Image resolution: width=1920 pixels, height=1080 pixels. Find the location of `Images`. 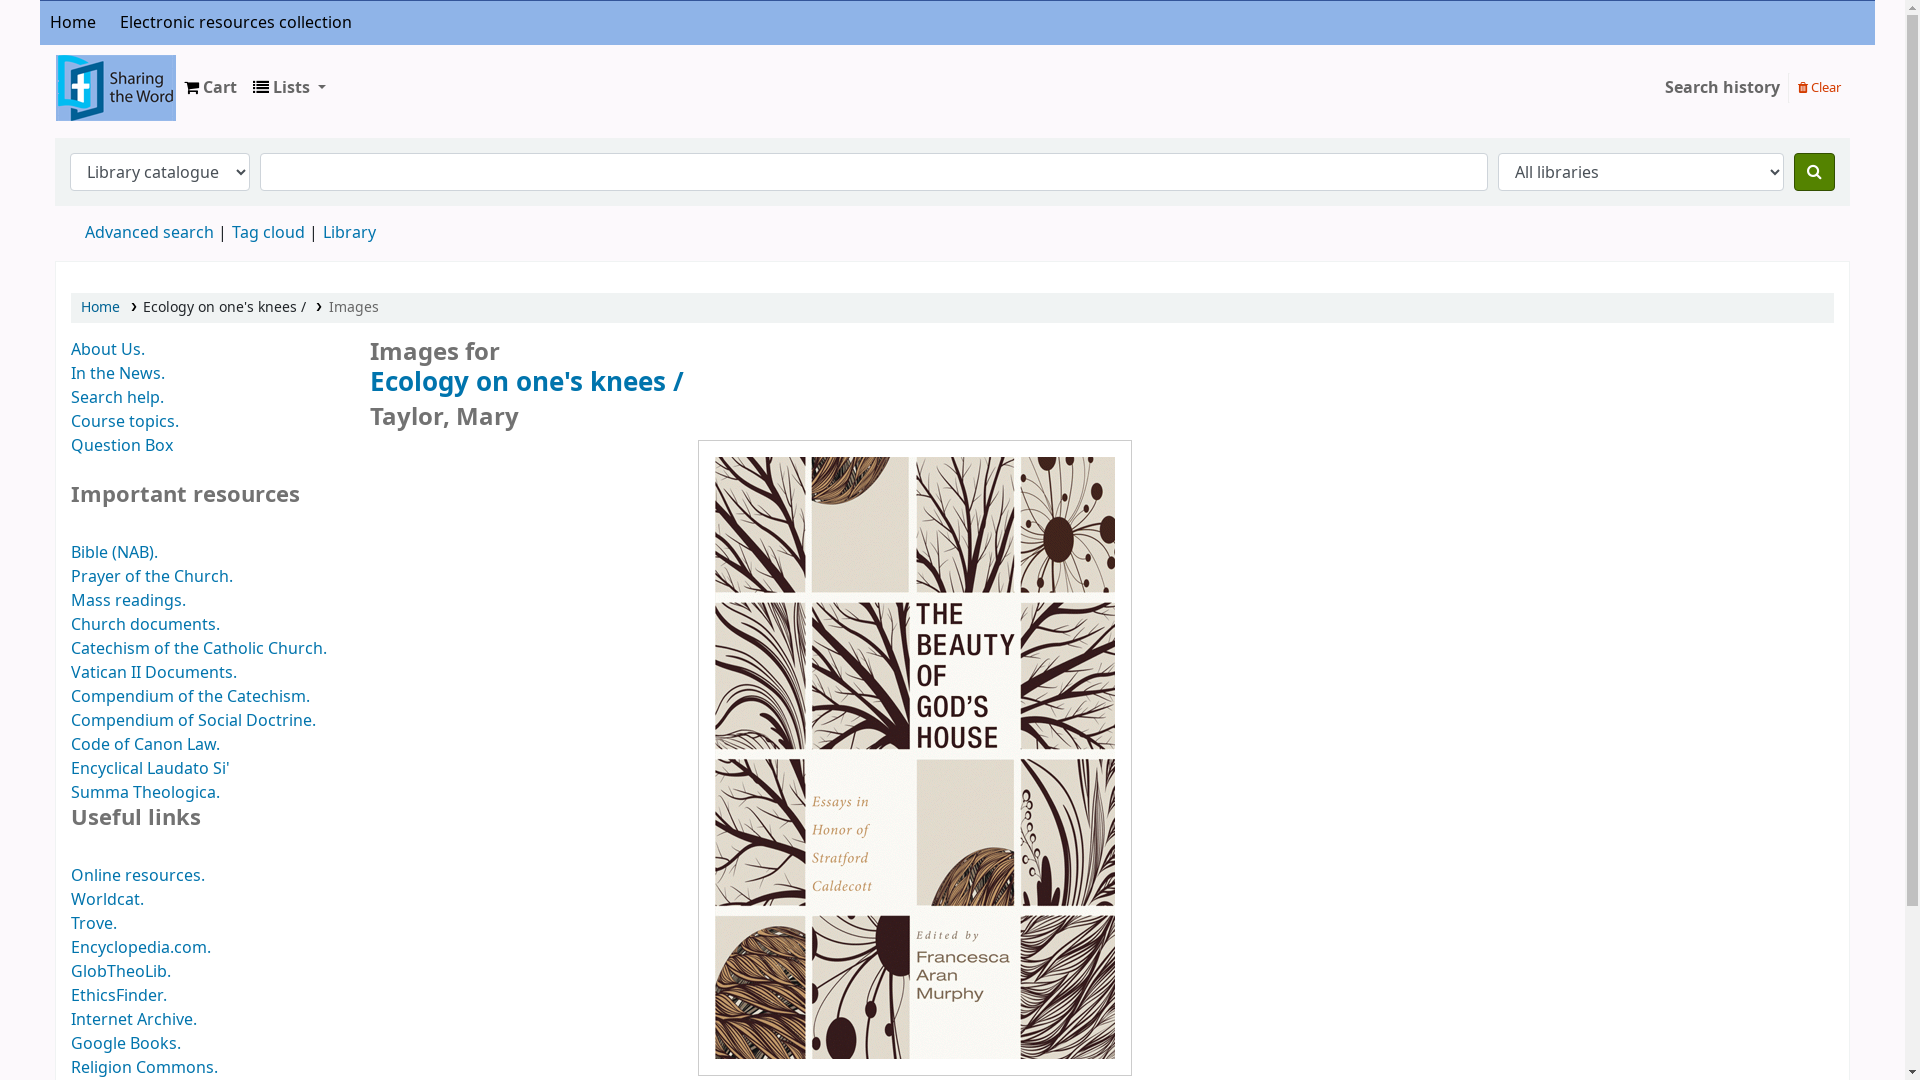

Images is located at coordinates (354, 308).